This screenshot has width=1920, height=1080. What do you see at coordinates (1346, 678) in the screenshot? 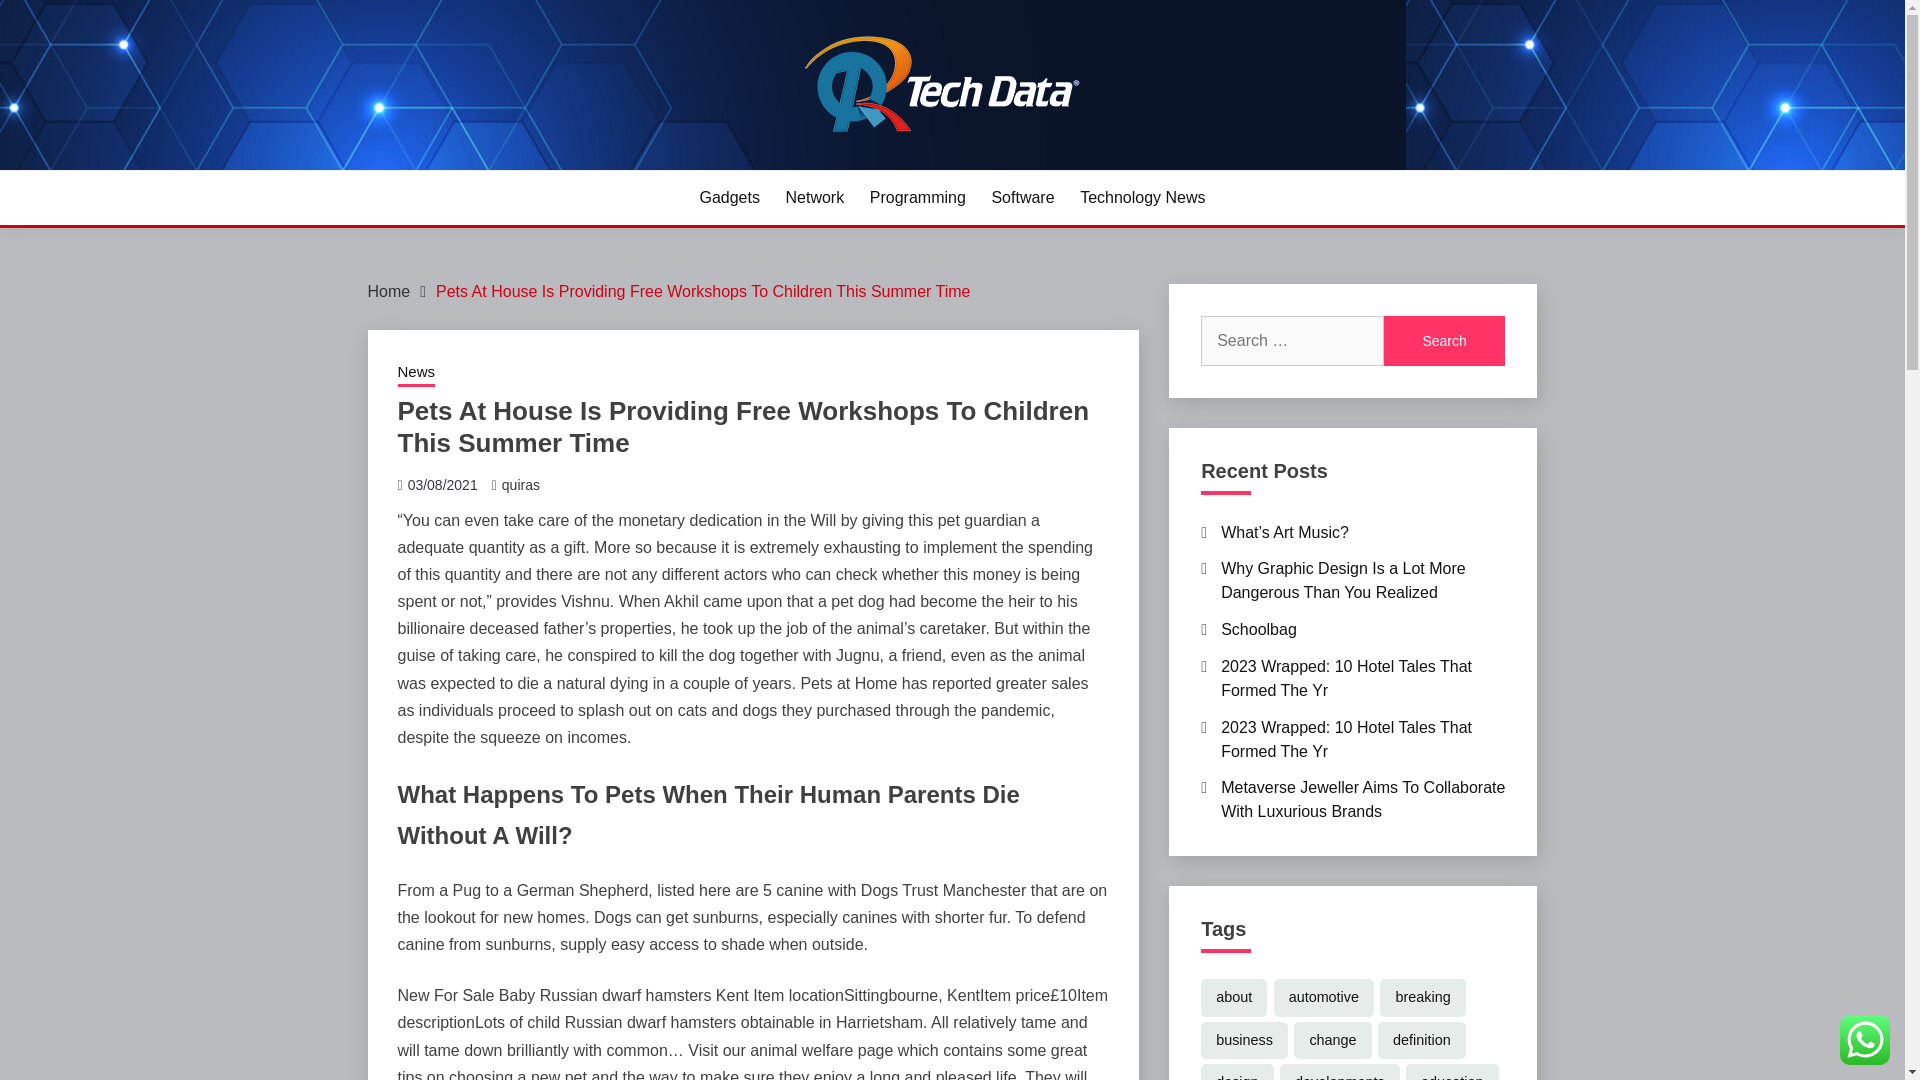
I see `2023 Wrapped: 10 Hotel Tales That Formed The Yr` at bounding box center [1346, 678].